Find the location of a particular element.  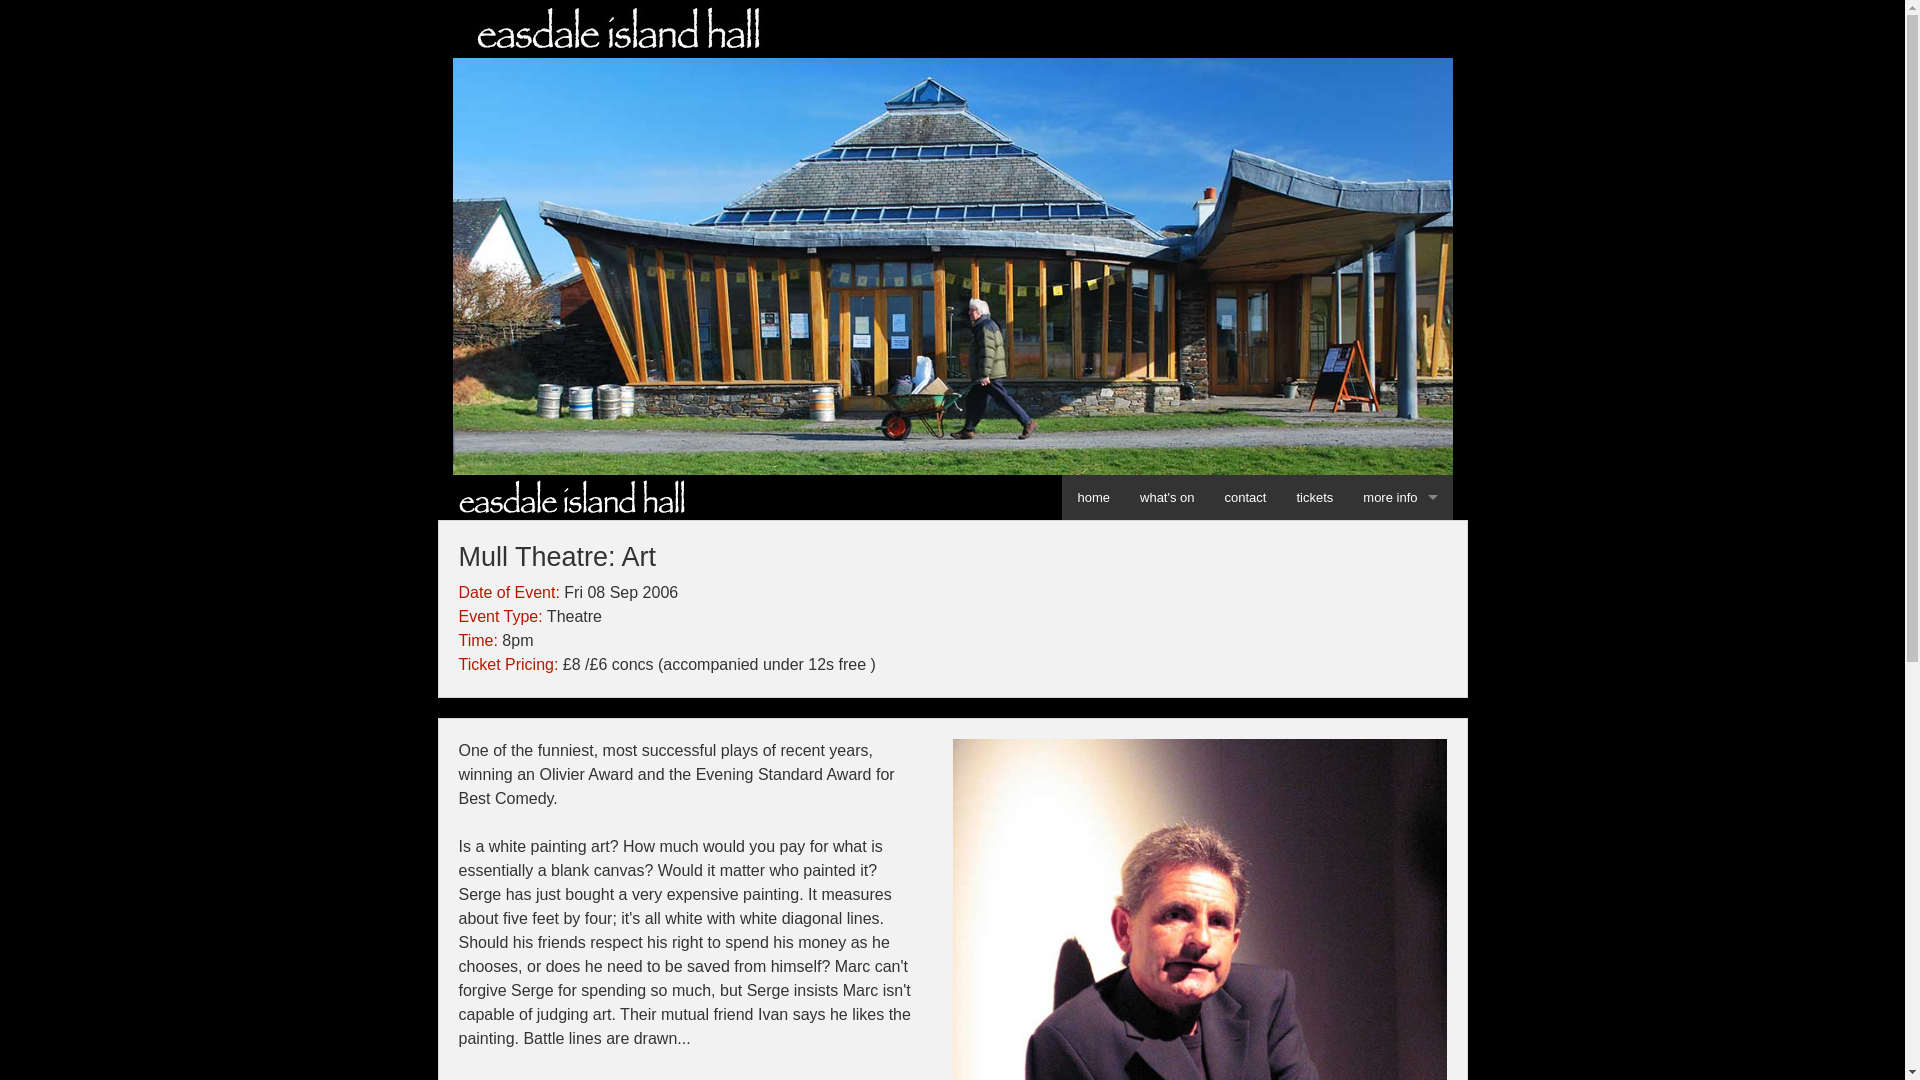

more info is located at coordinates (1399, 497).